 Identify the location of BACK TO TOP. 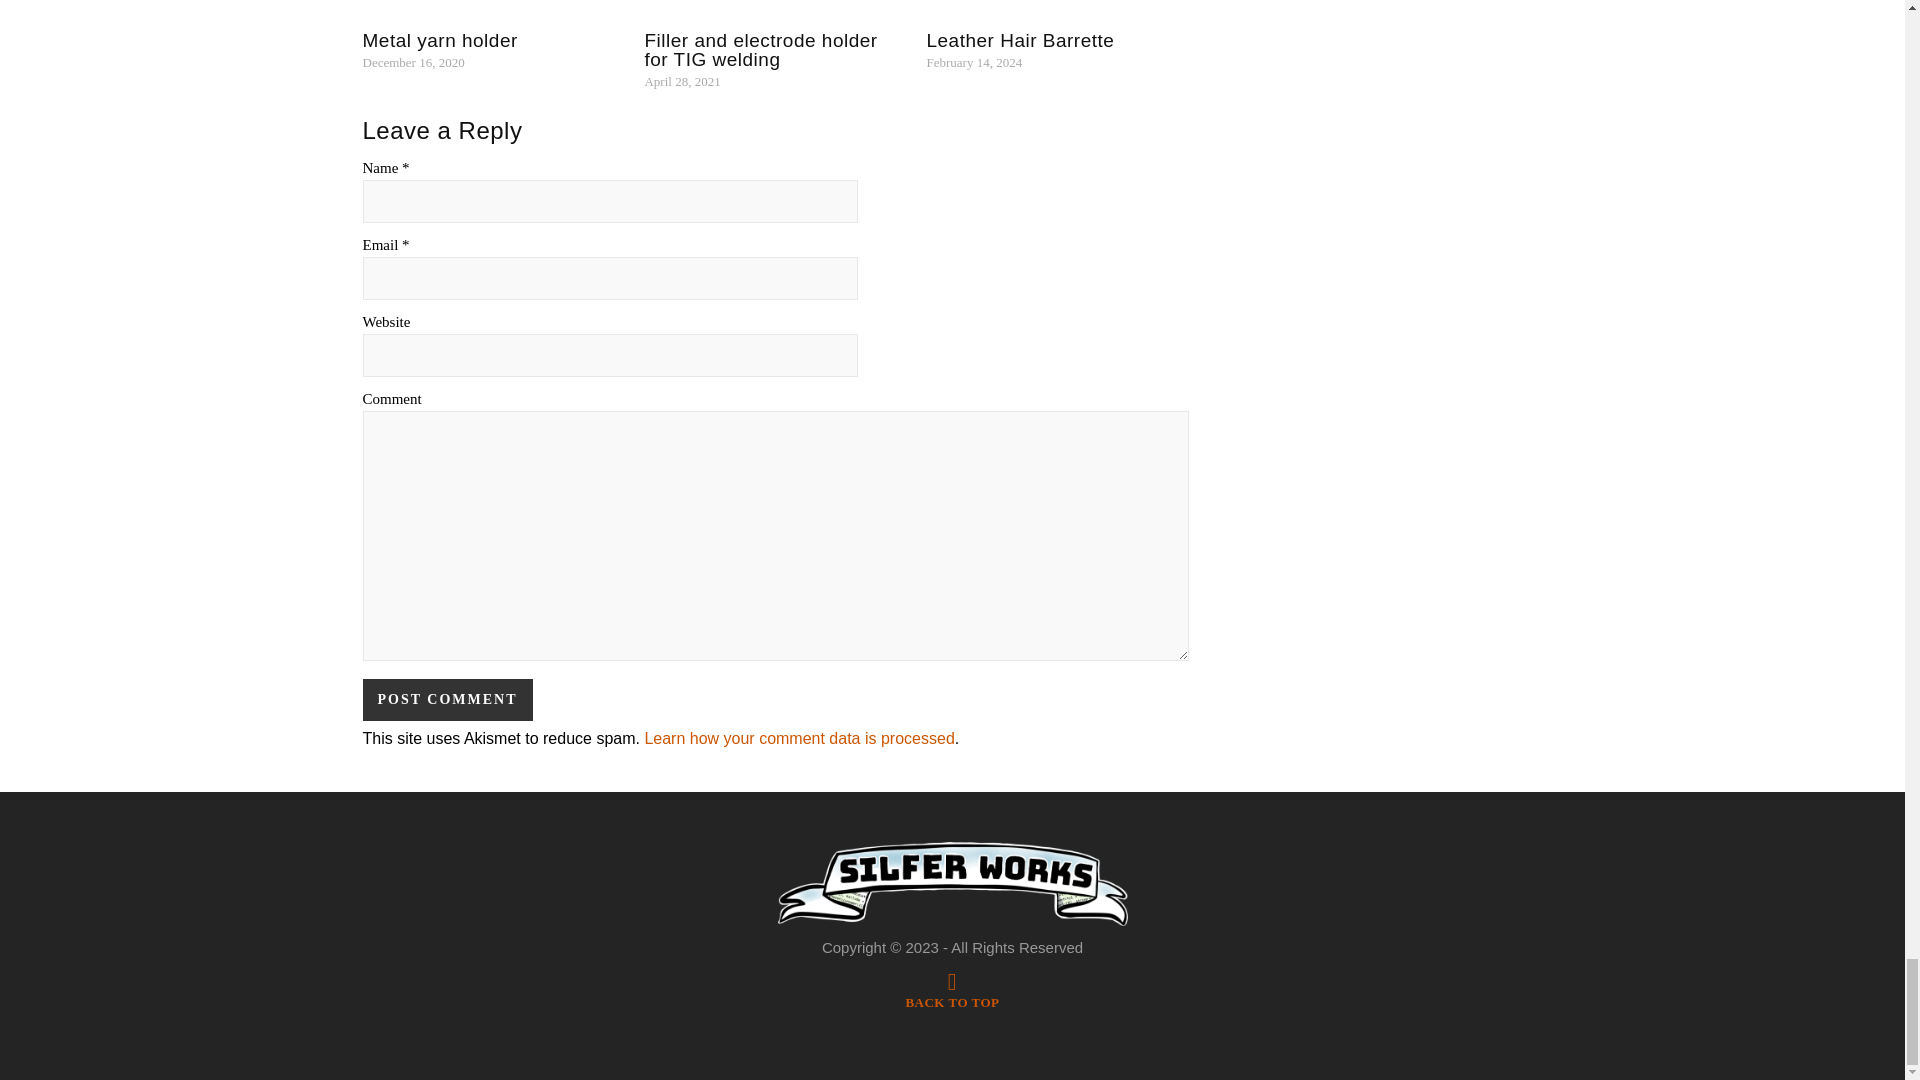
(951, 994).